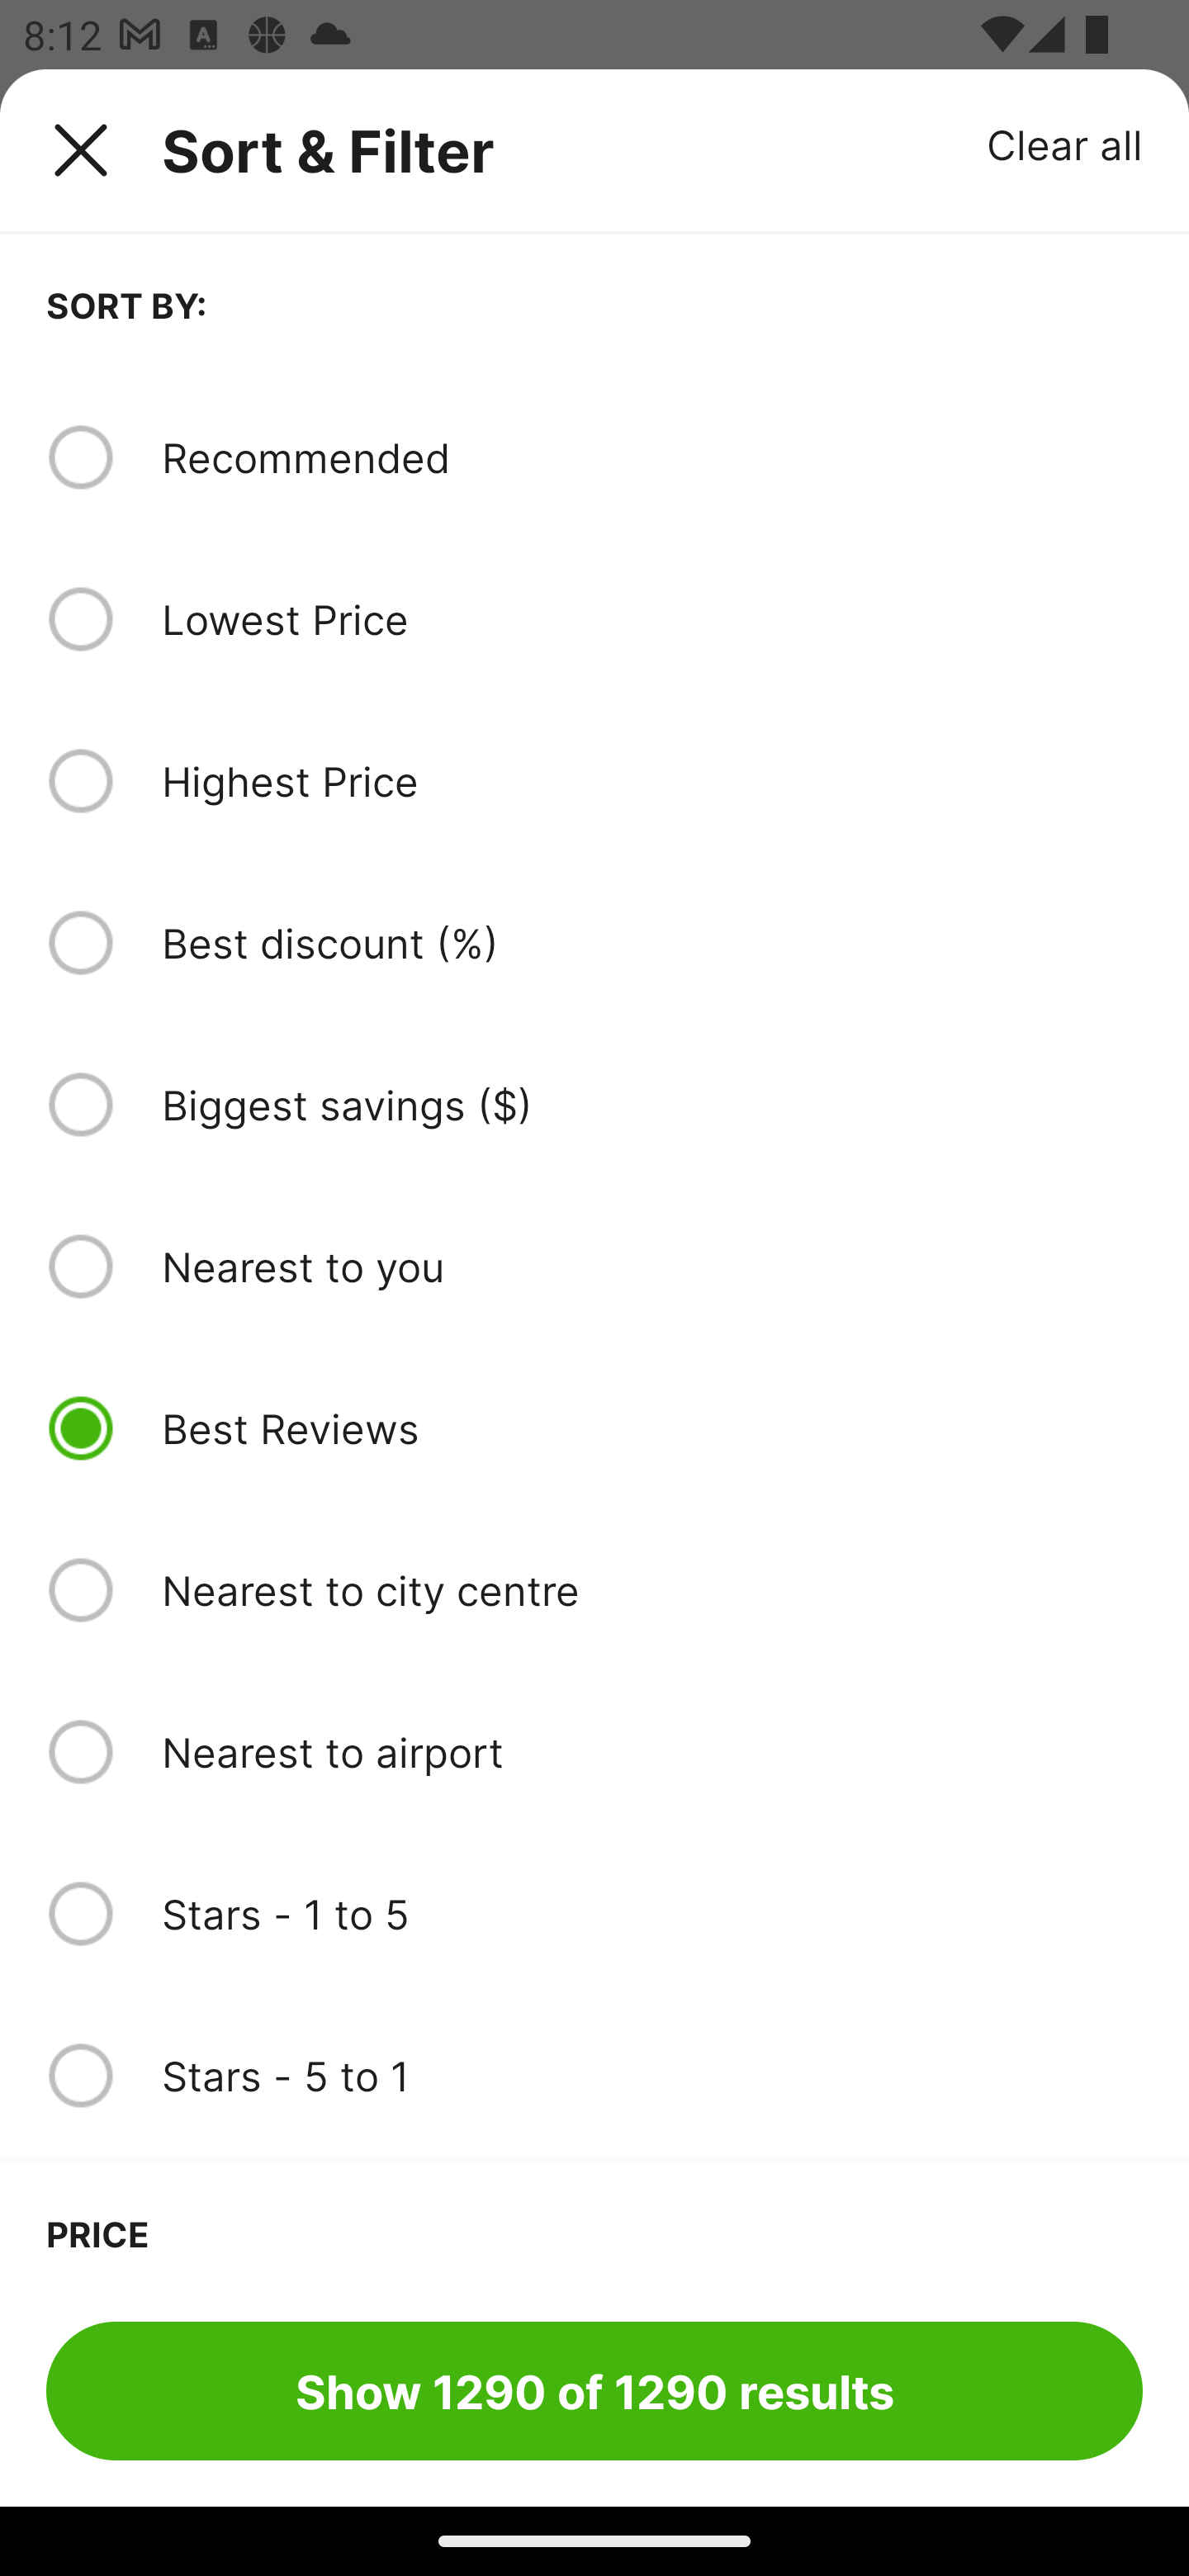 The image size is (1189, 2576). What do you see at coordinates (1065, 144) in the screenshot?
I see `Clear all` at bounding box center [1065, 144].